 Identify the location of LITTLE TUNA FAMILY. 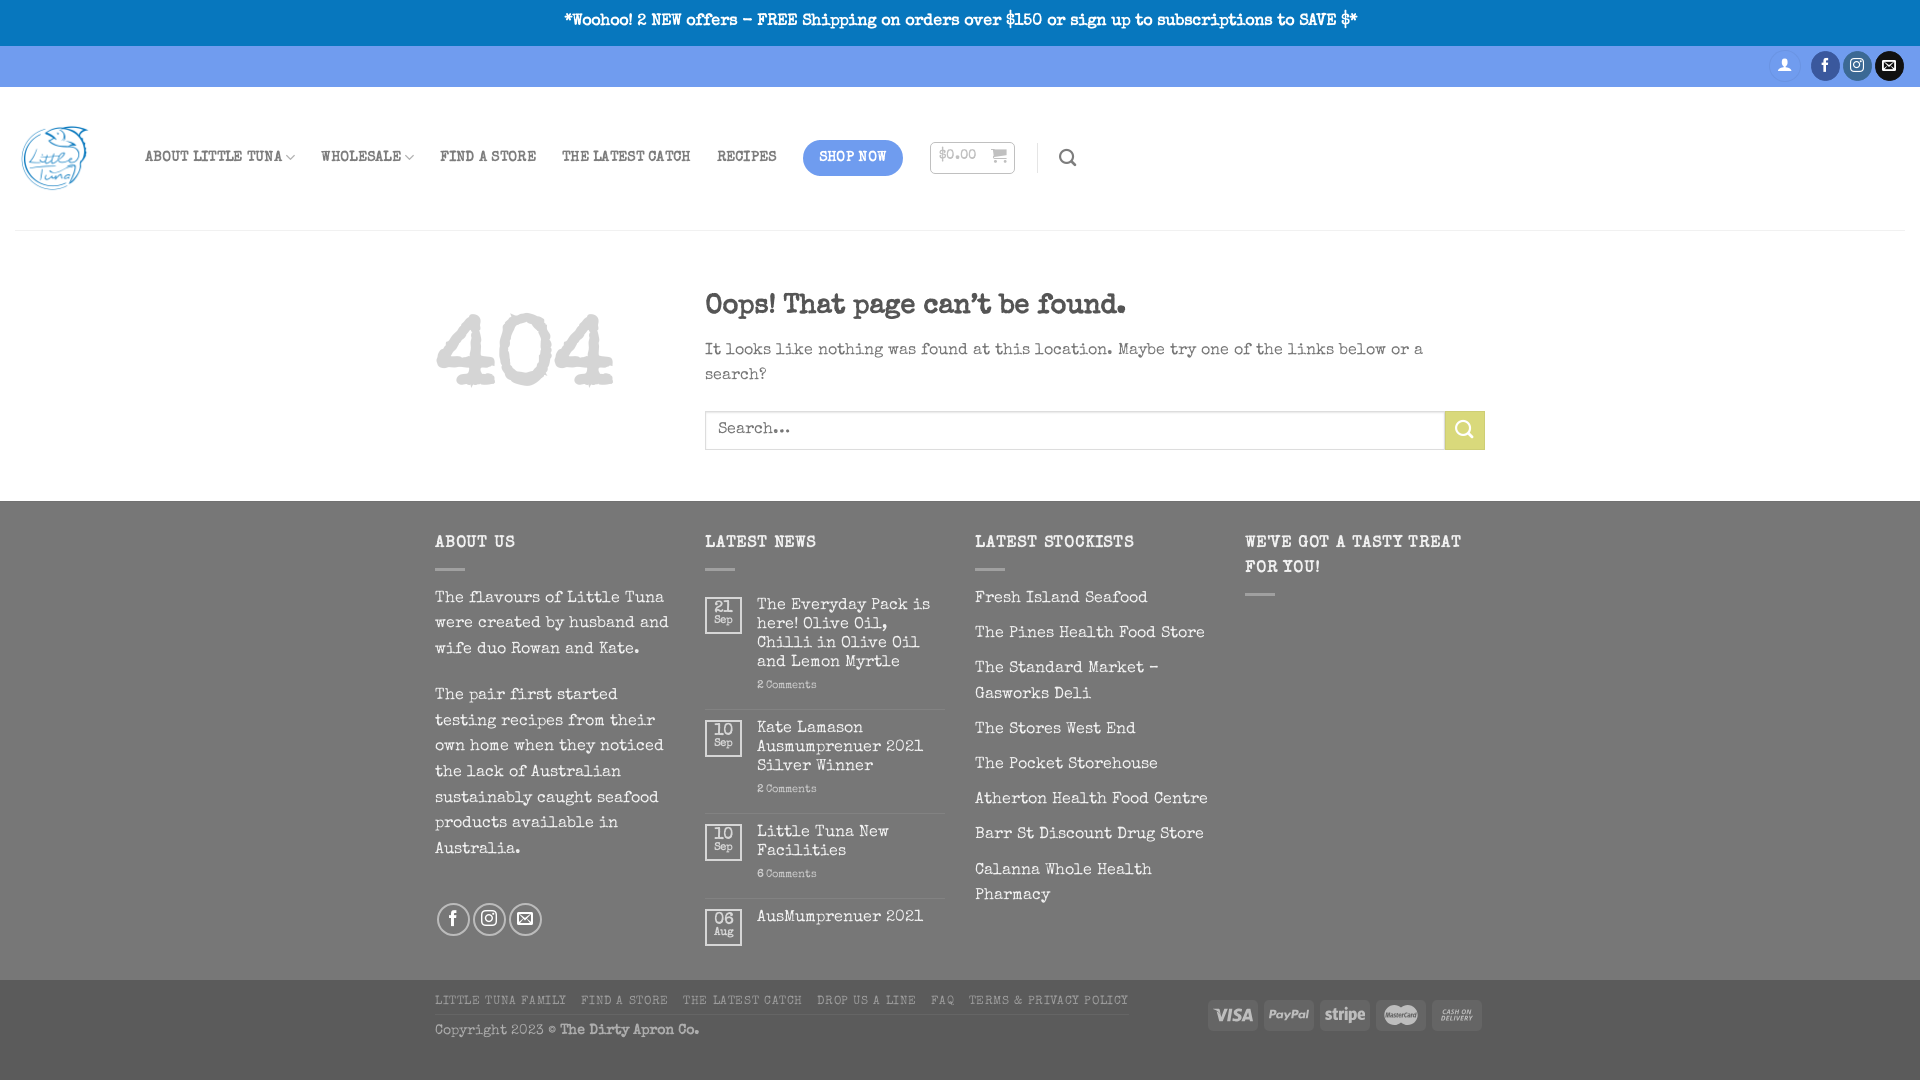
(501, 1000).